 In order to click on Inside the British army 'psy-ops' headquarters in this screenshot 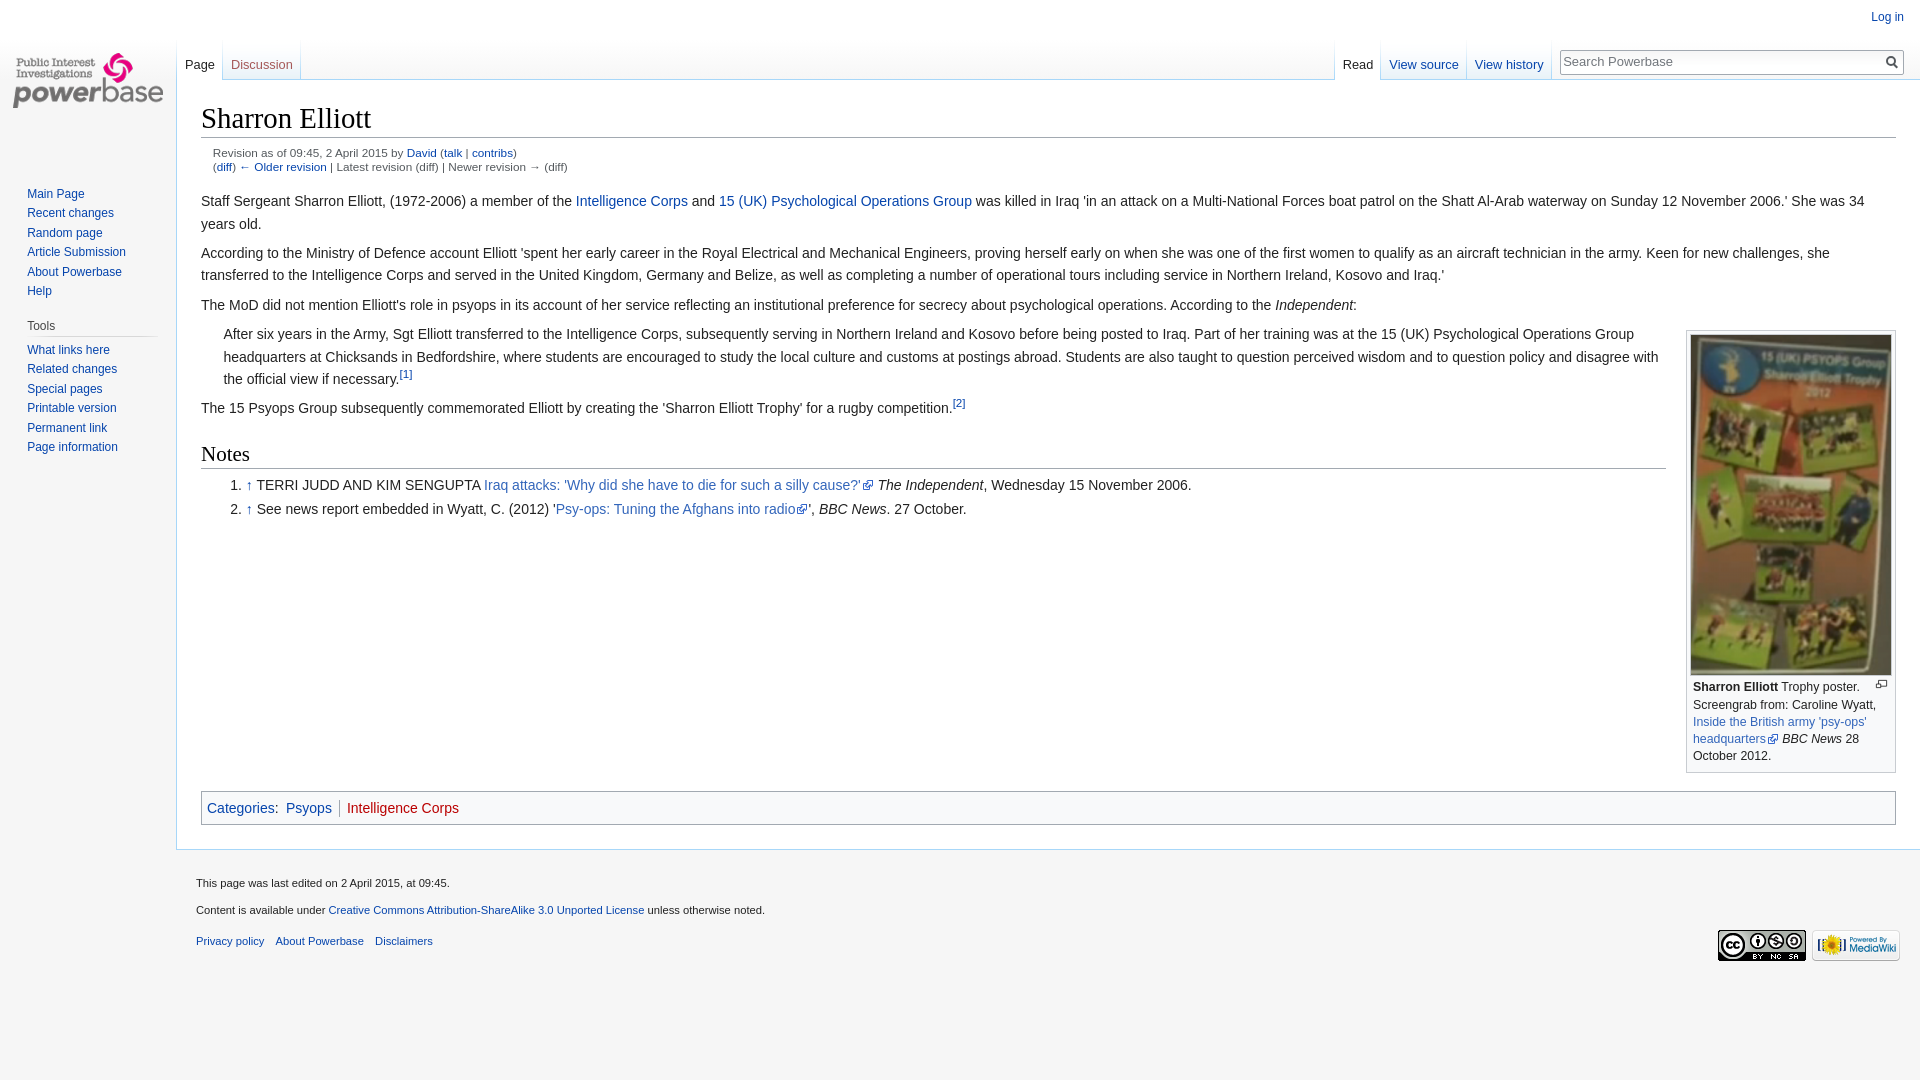, I will do `click(1780, 730)`.